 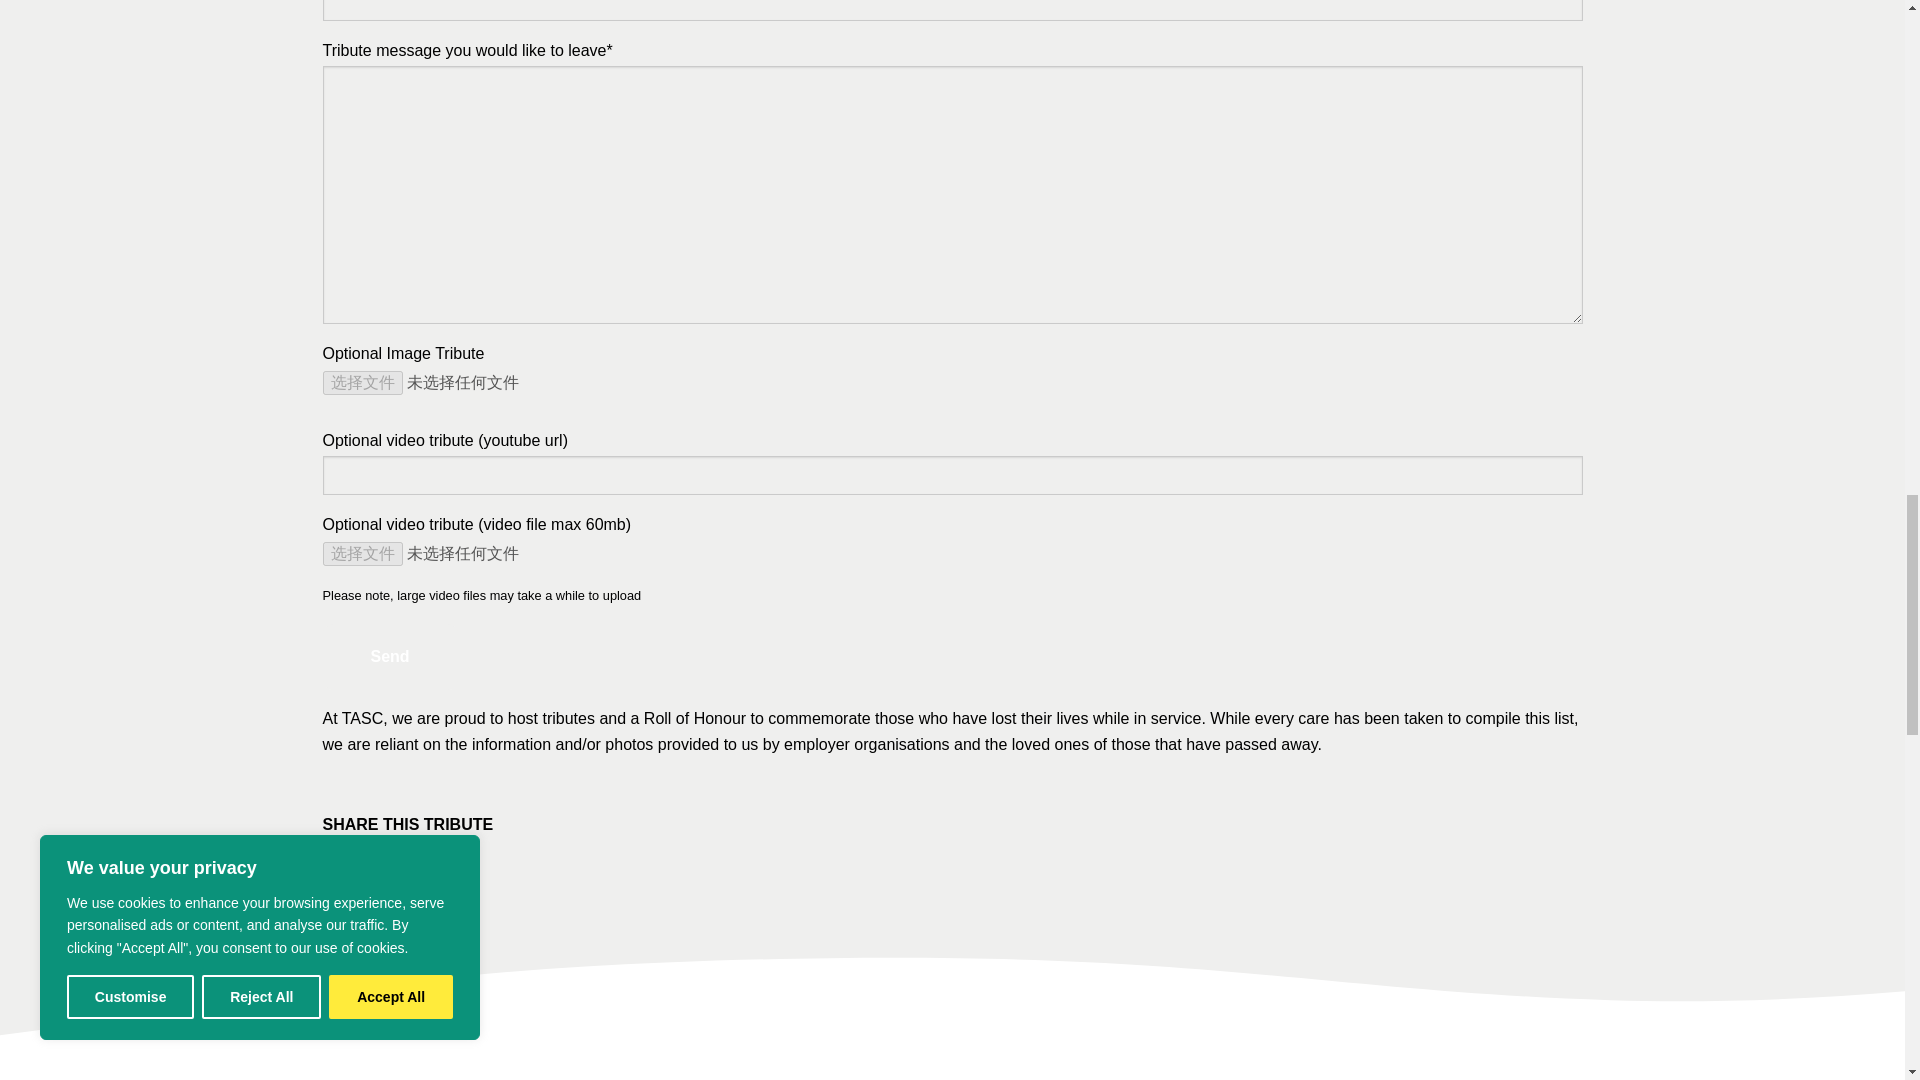 What do you see at coordinates (389, 657) in the screenshot?
I see `Send` at bounding box center [389, 657].